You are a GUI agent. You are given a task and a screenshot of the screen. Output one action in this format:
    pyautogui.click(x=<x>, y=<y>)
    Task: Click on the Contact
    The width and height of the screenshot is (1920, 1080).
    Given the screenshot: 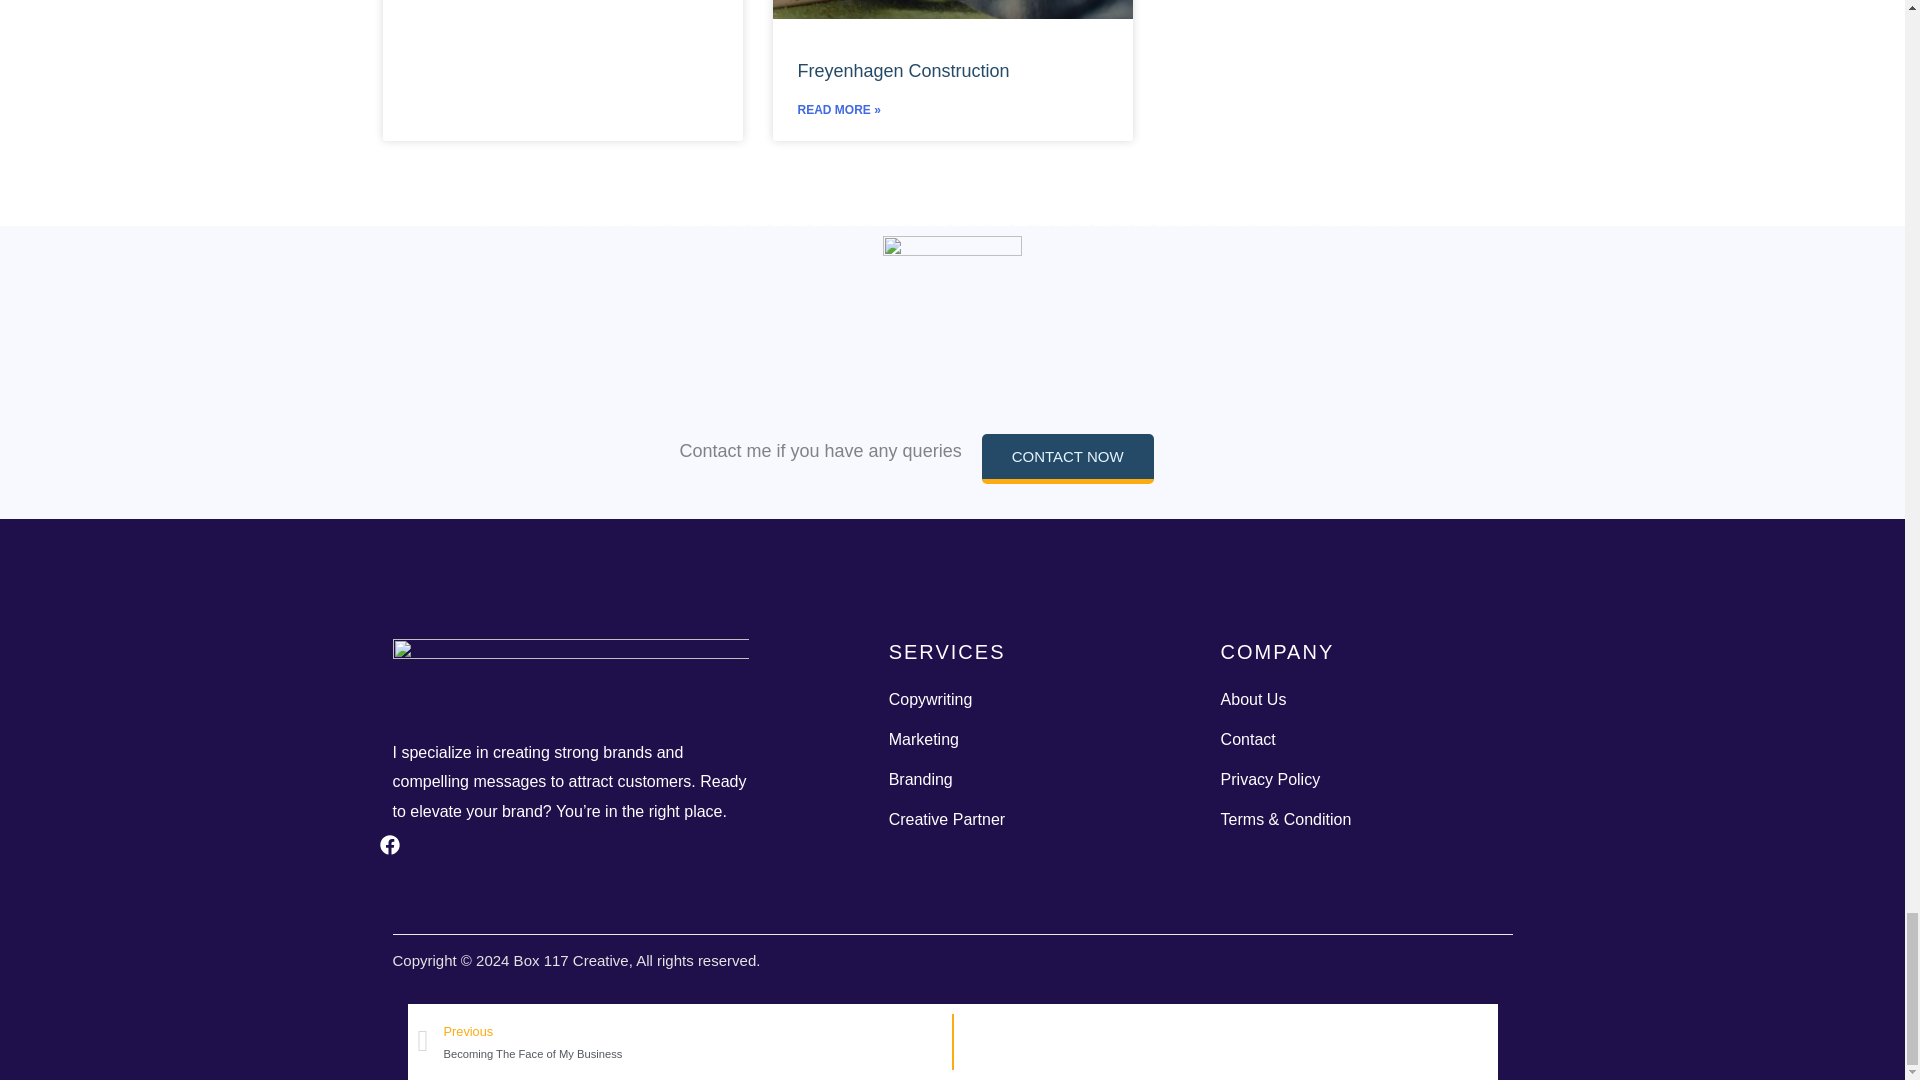 What is the action you would take?
    pyautogui.click(x=1366, y=739)
    